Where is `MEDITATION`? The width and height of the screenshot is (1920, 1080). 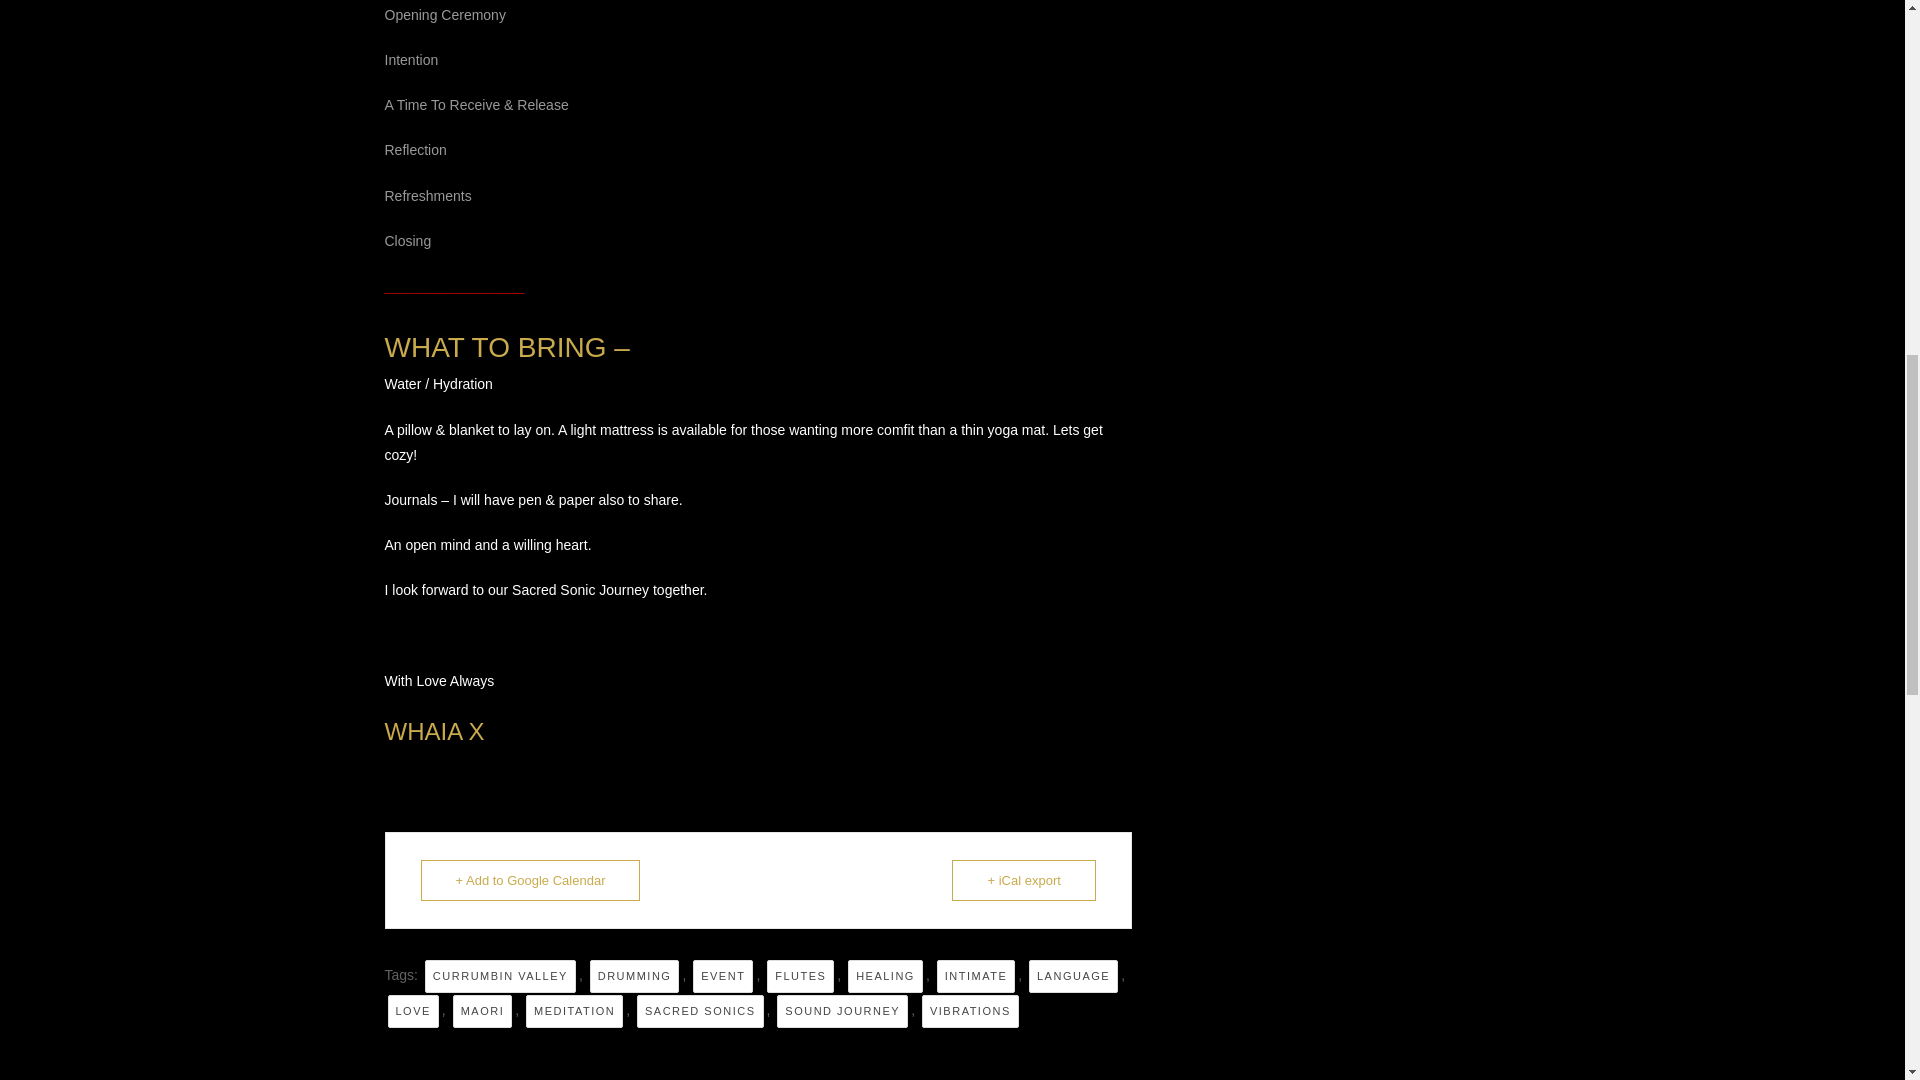 MEDITATION is located at coordinates (574, 1011).